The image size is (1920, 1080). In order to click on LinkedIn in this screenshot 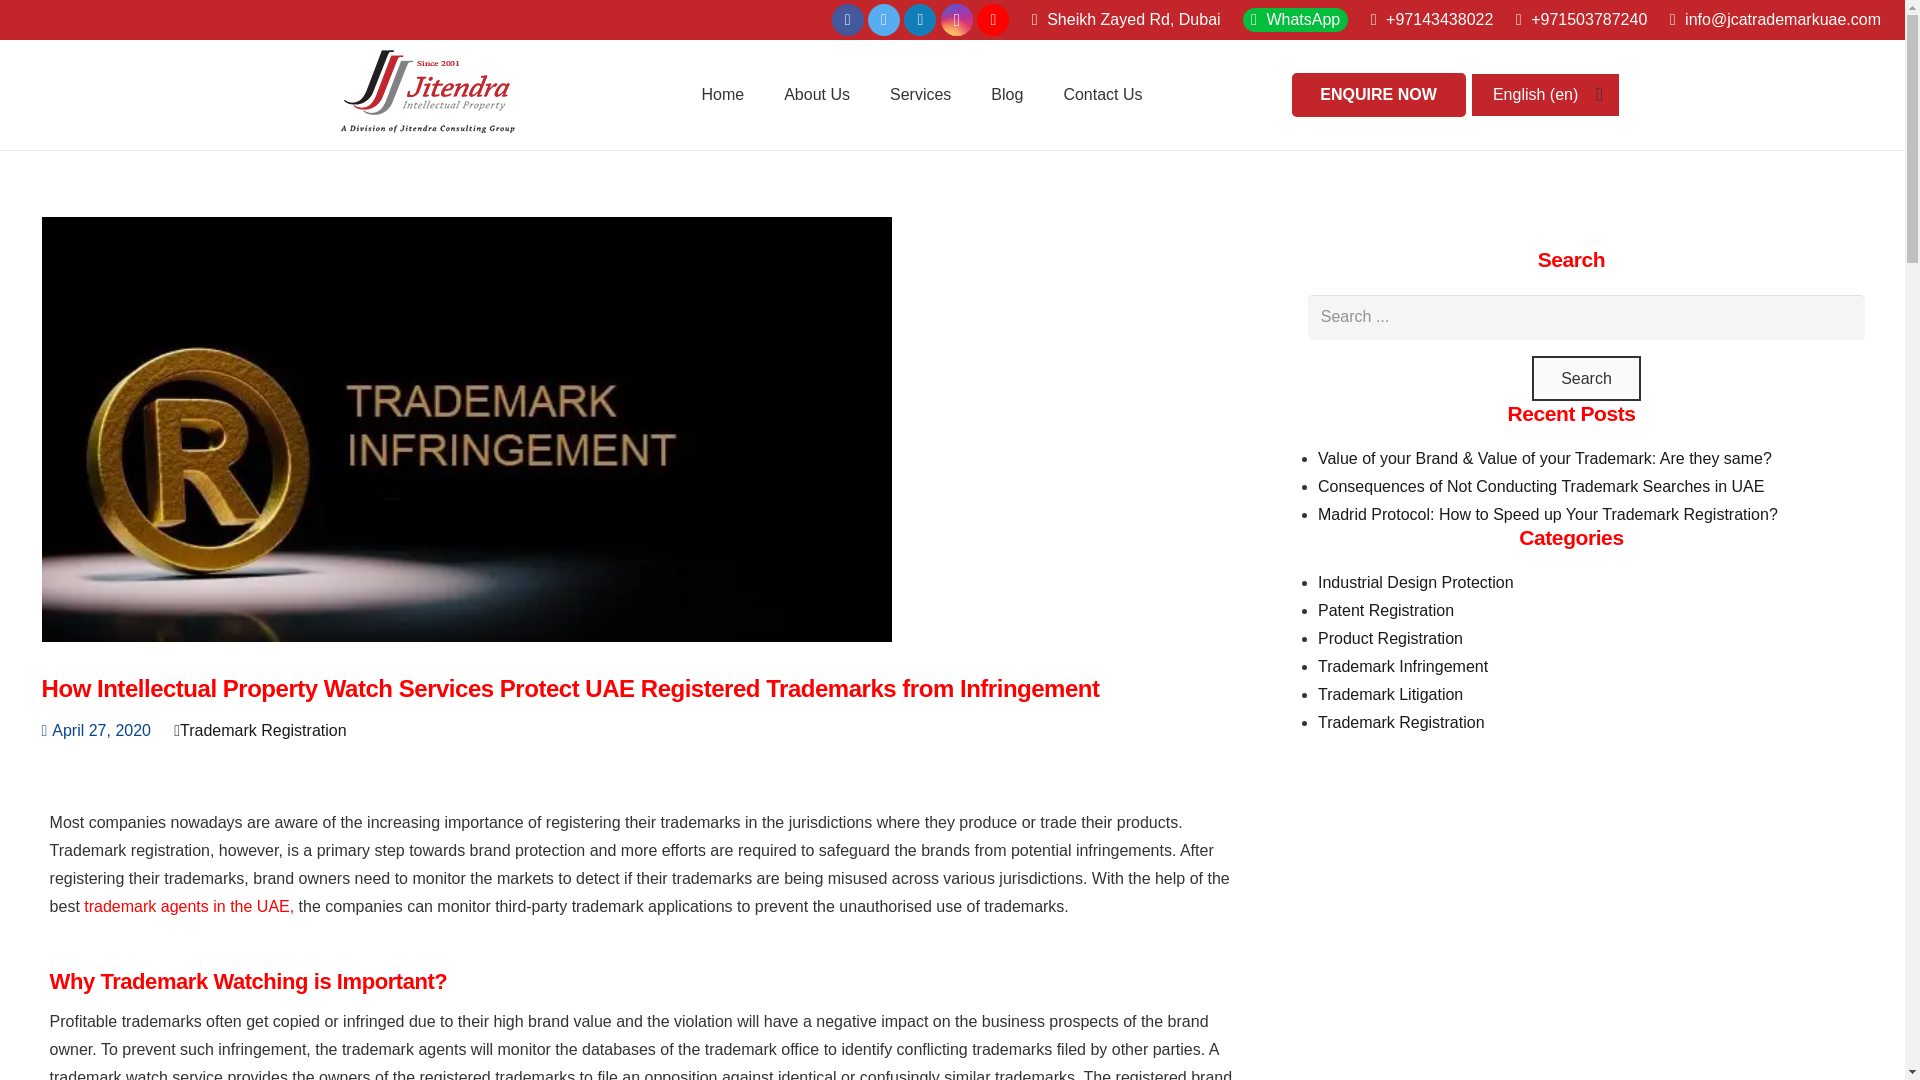, I will do `click(920, 20)`.